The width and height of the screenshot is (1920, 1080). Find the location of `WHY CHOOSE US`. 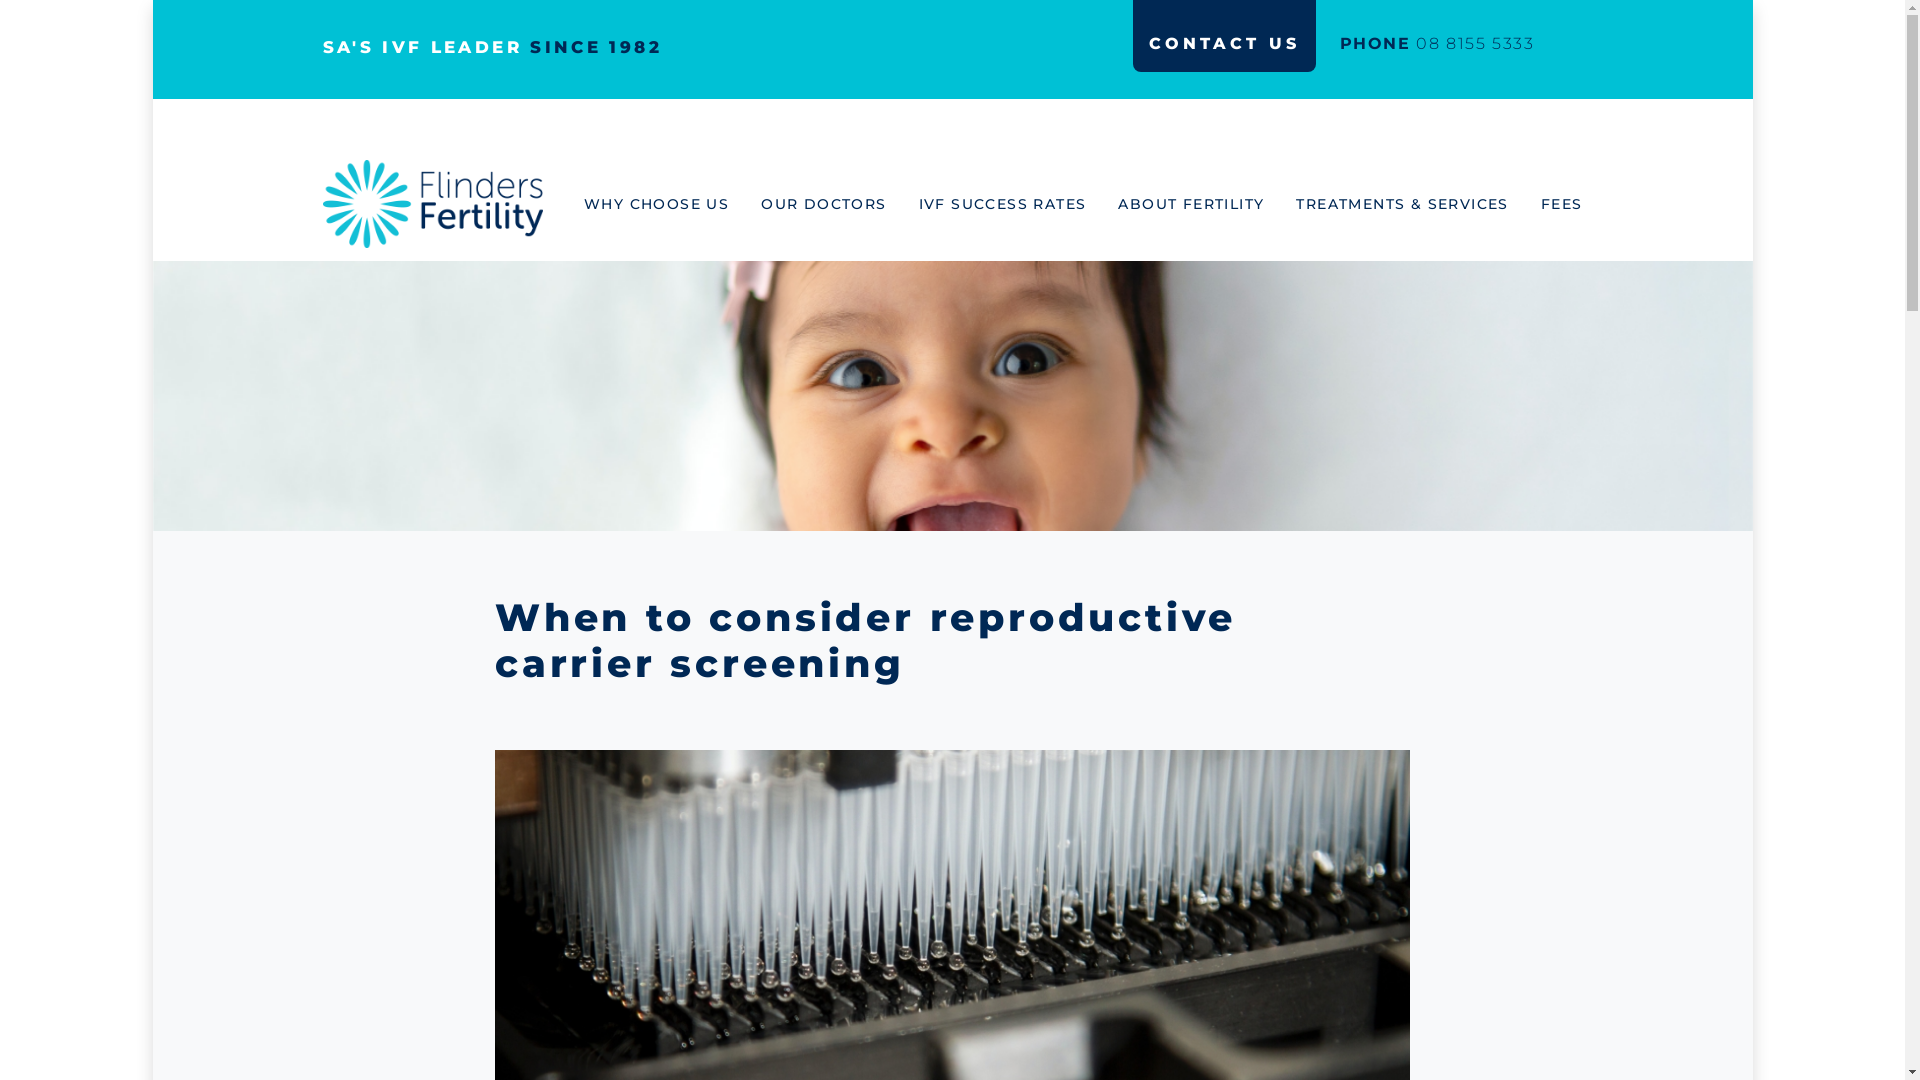

WHY CHOOSE US is located at coordinates (672, 204).